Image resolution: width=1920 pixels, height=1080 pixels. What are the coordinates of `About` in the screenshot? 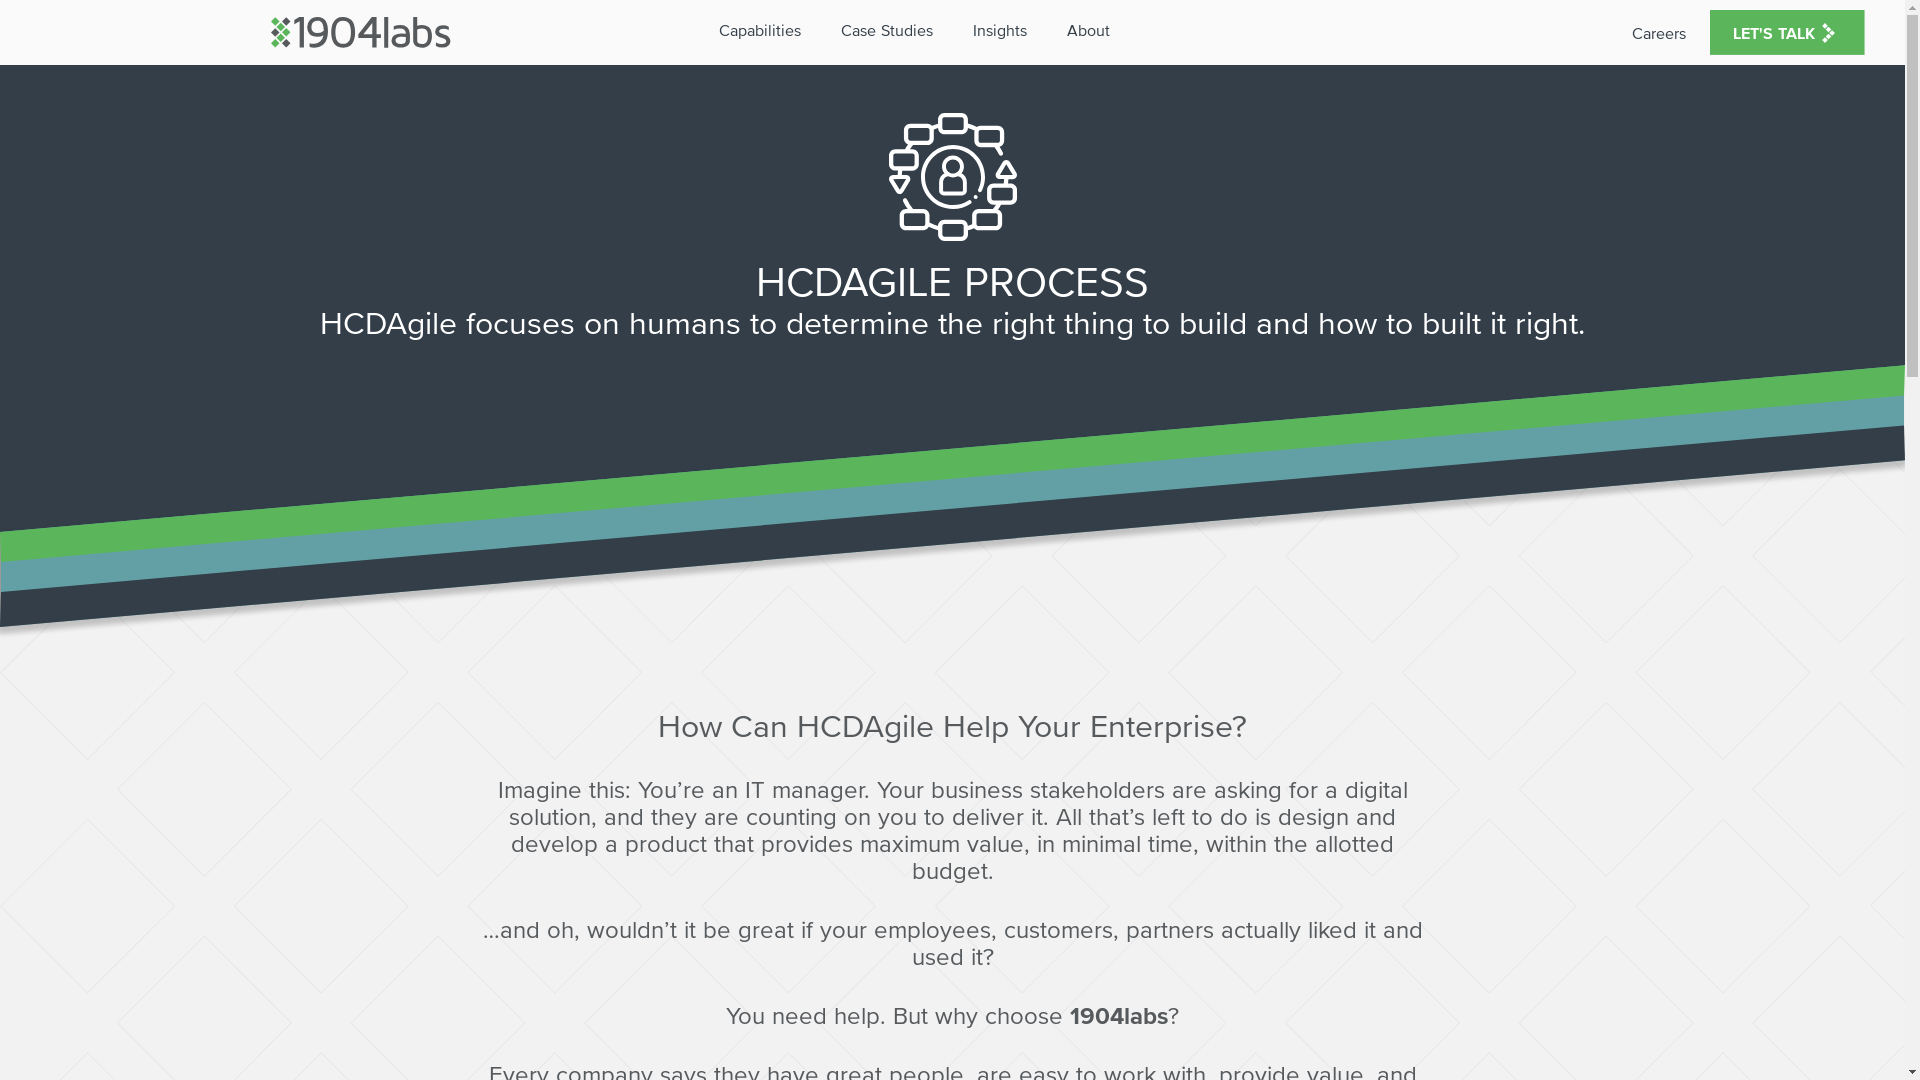 It's located at (1094, 30).